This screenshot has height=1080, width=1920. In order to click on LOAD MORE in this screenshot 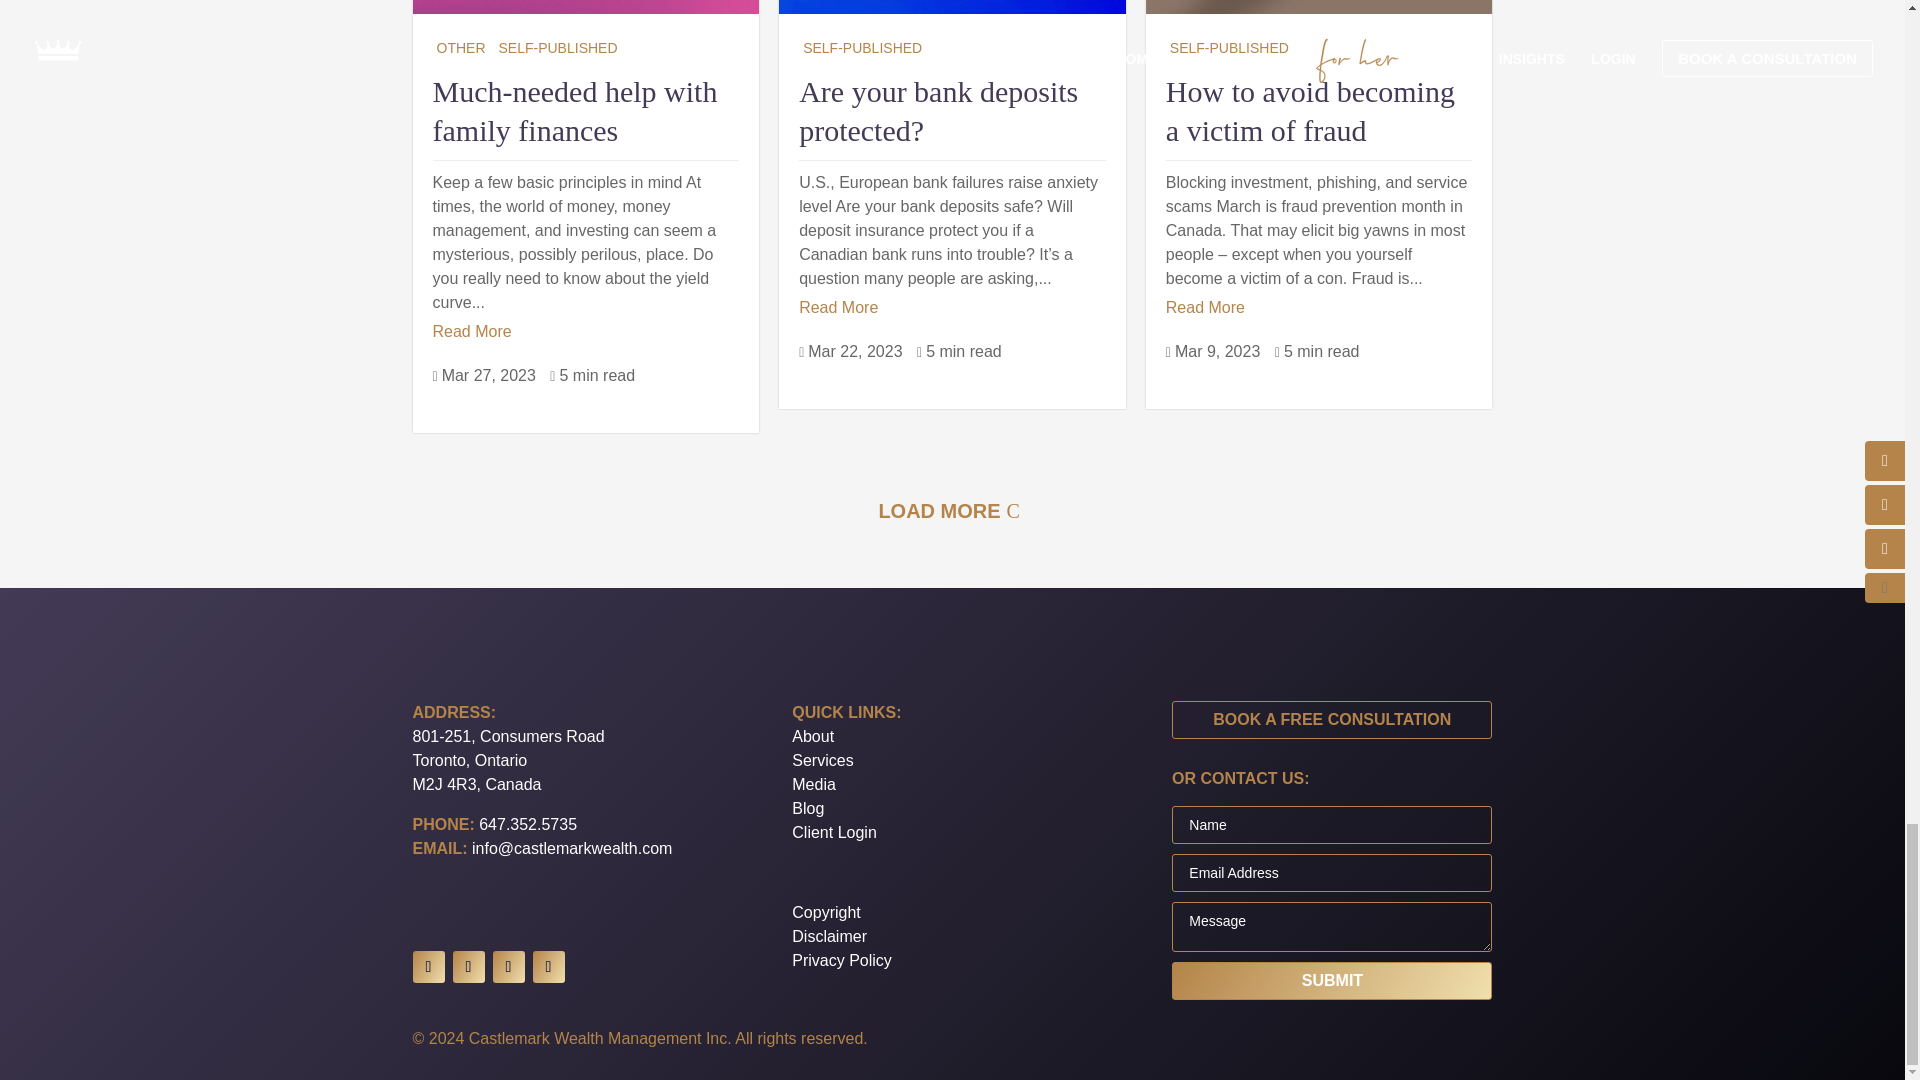, I will do `click(952, 510)`.